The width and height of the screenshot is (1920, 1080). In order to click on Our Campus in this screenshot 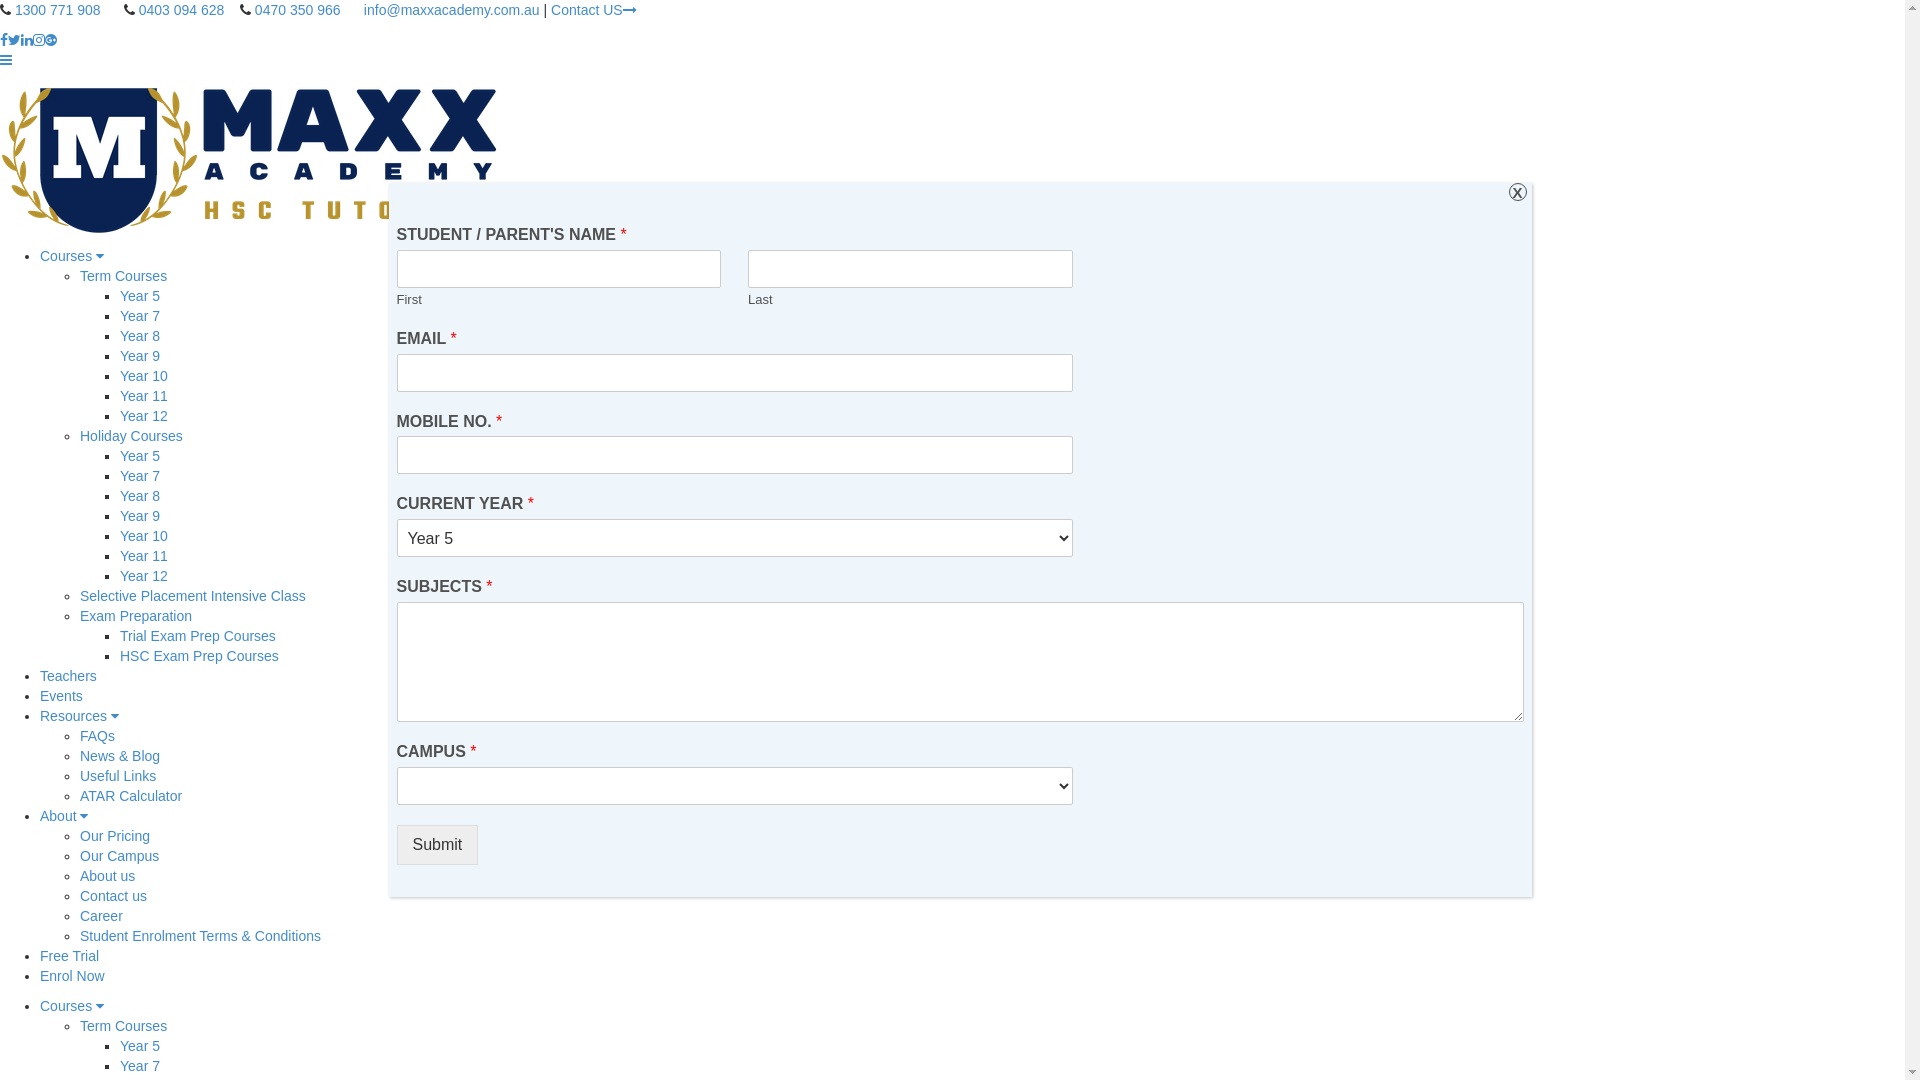, I will do `click(120, 856)`.